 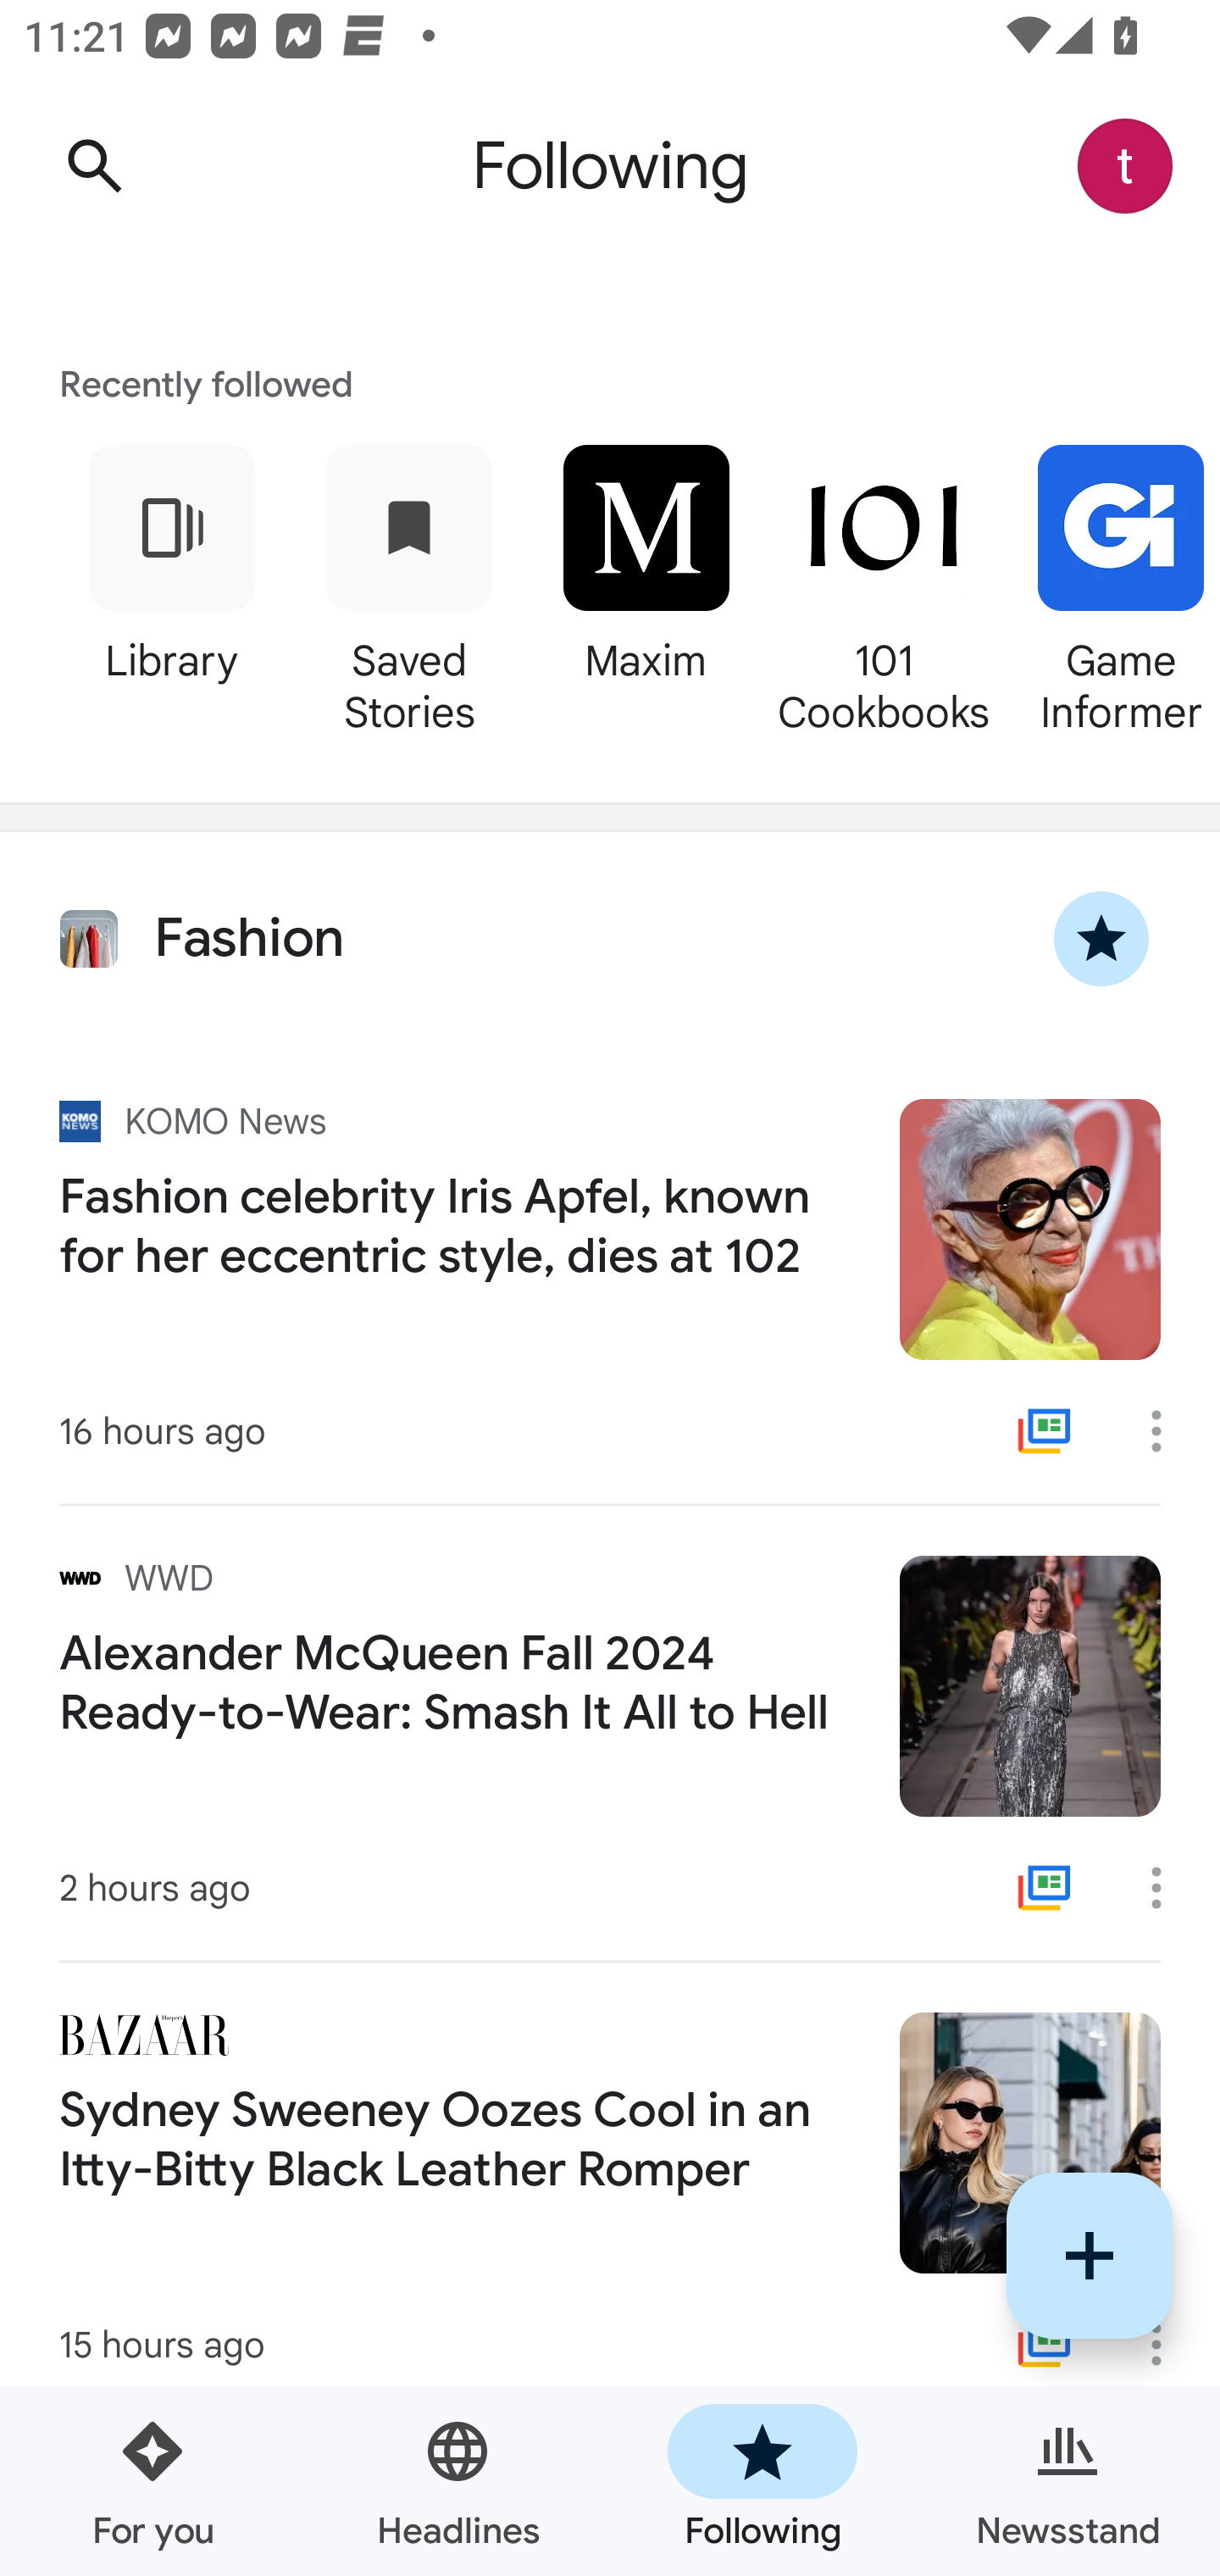 What do you see at coordinates (1090, 2255) in the screenshot?
I see `Follow` at bounding box center [1090, 2255].